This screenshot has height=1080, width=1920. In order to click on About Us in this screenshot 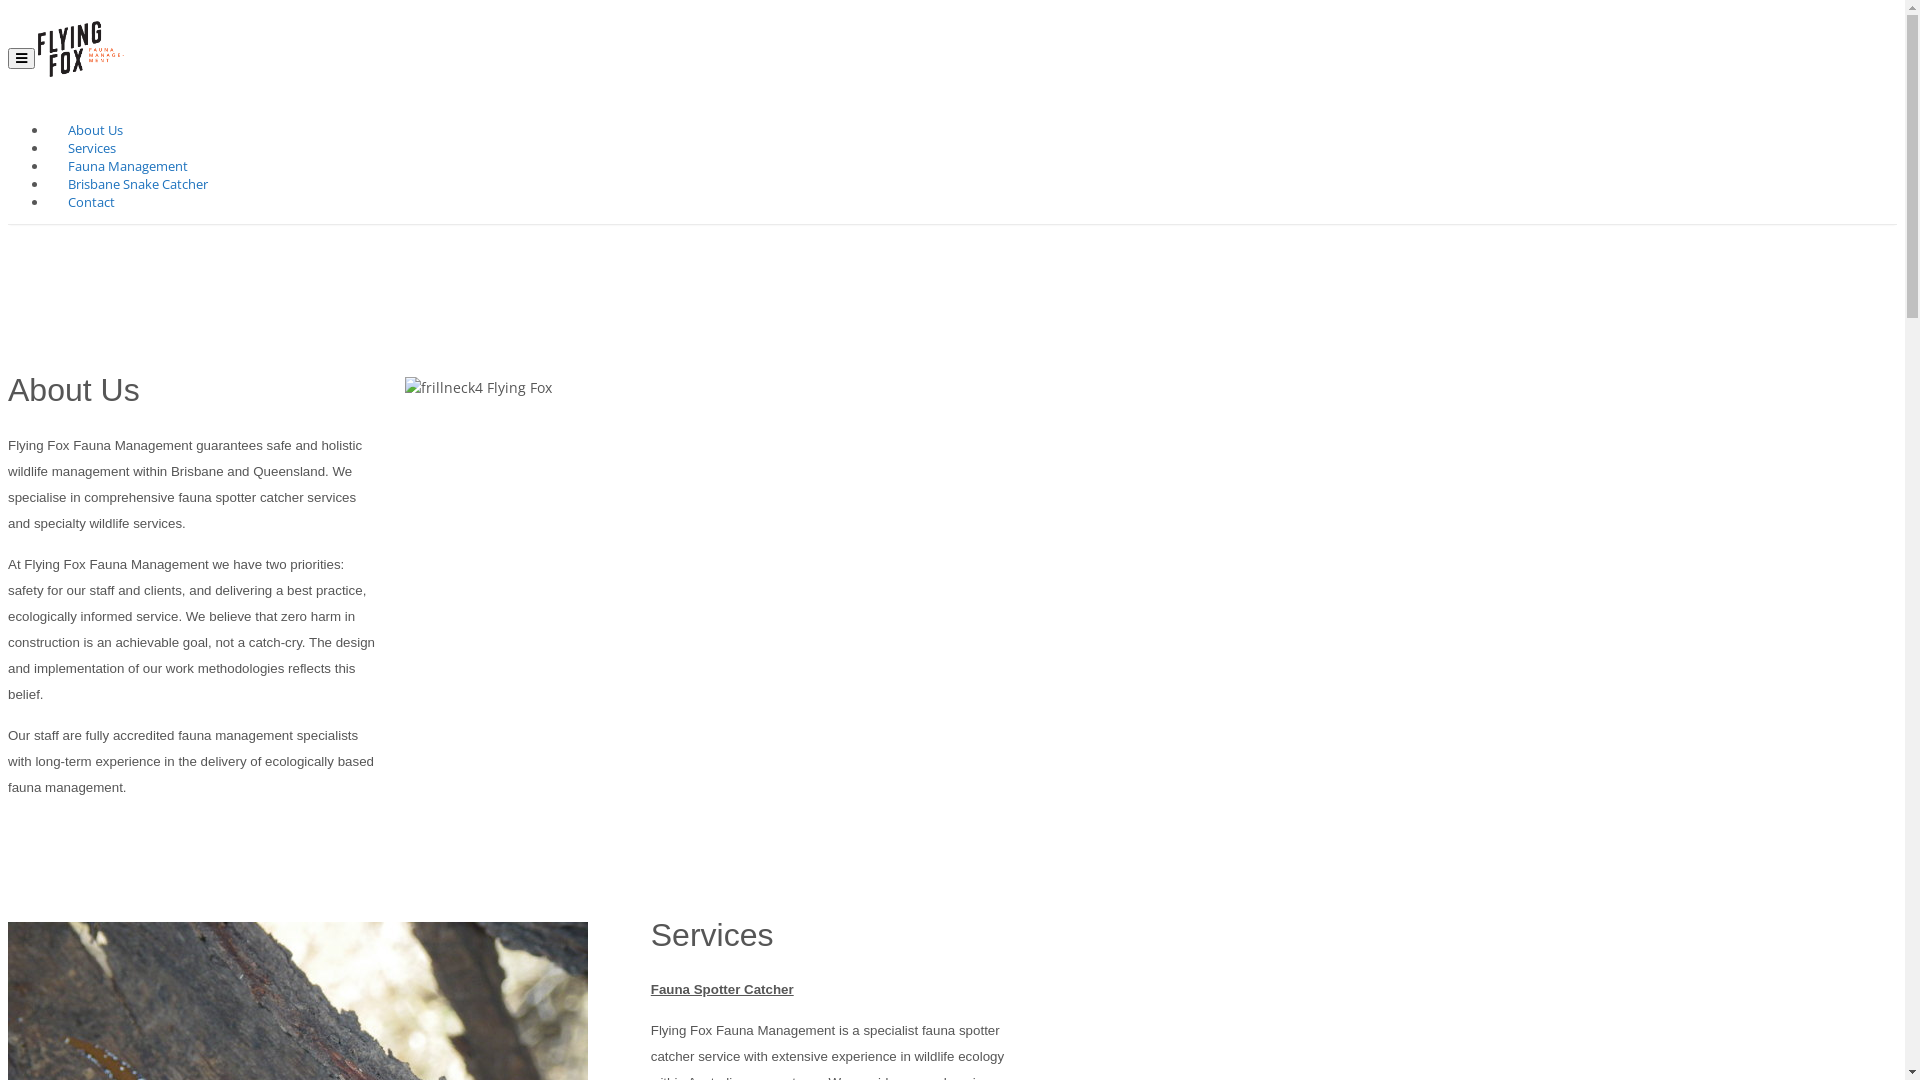, I will do `click(96, 131)`.